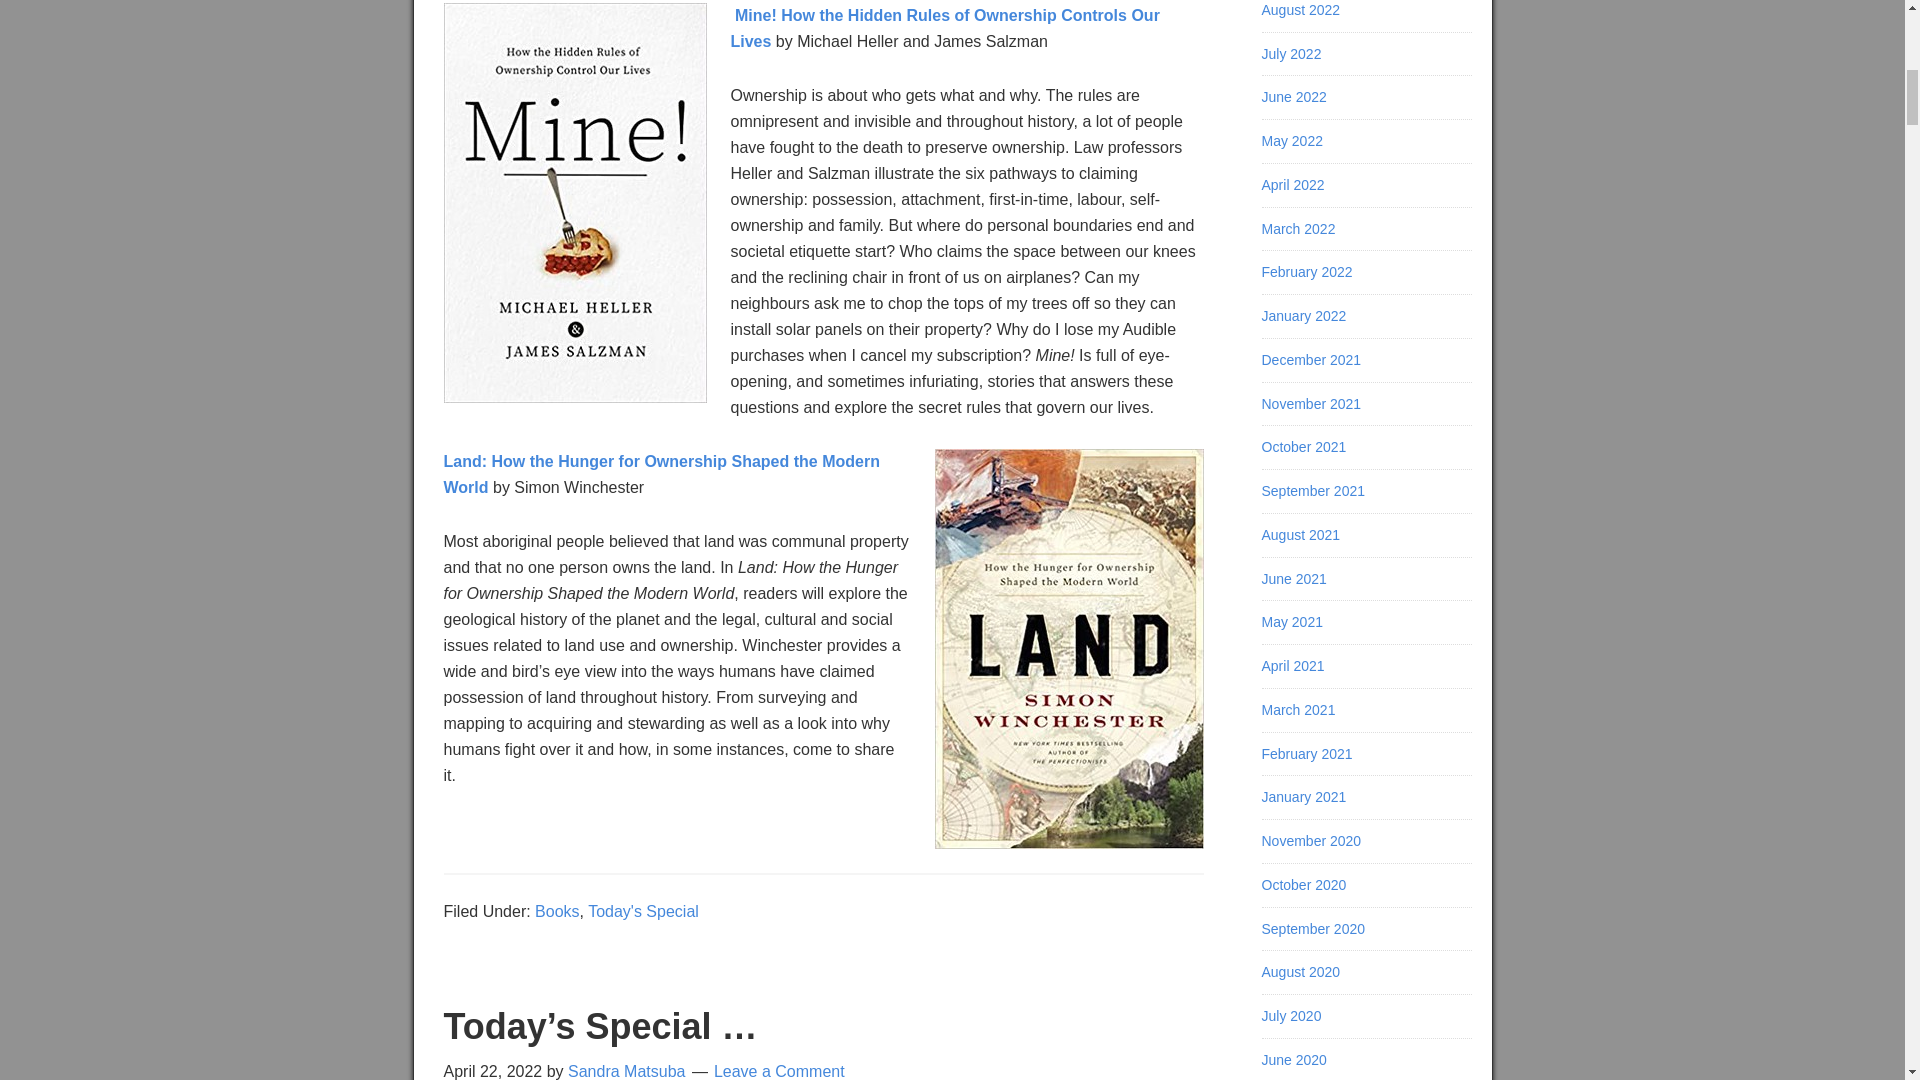 This screenshot has width=1920, height=1080. What do you see at coordinates (944, 28) in the screenshot?
I see `Mine! How the Hidden Rules of Ownership Controls Our Lives` at bounding box center [944, 28].